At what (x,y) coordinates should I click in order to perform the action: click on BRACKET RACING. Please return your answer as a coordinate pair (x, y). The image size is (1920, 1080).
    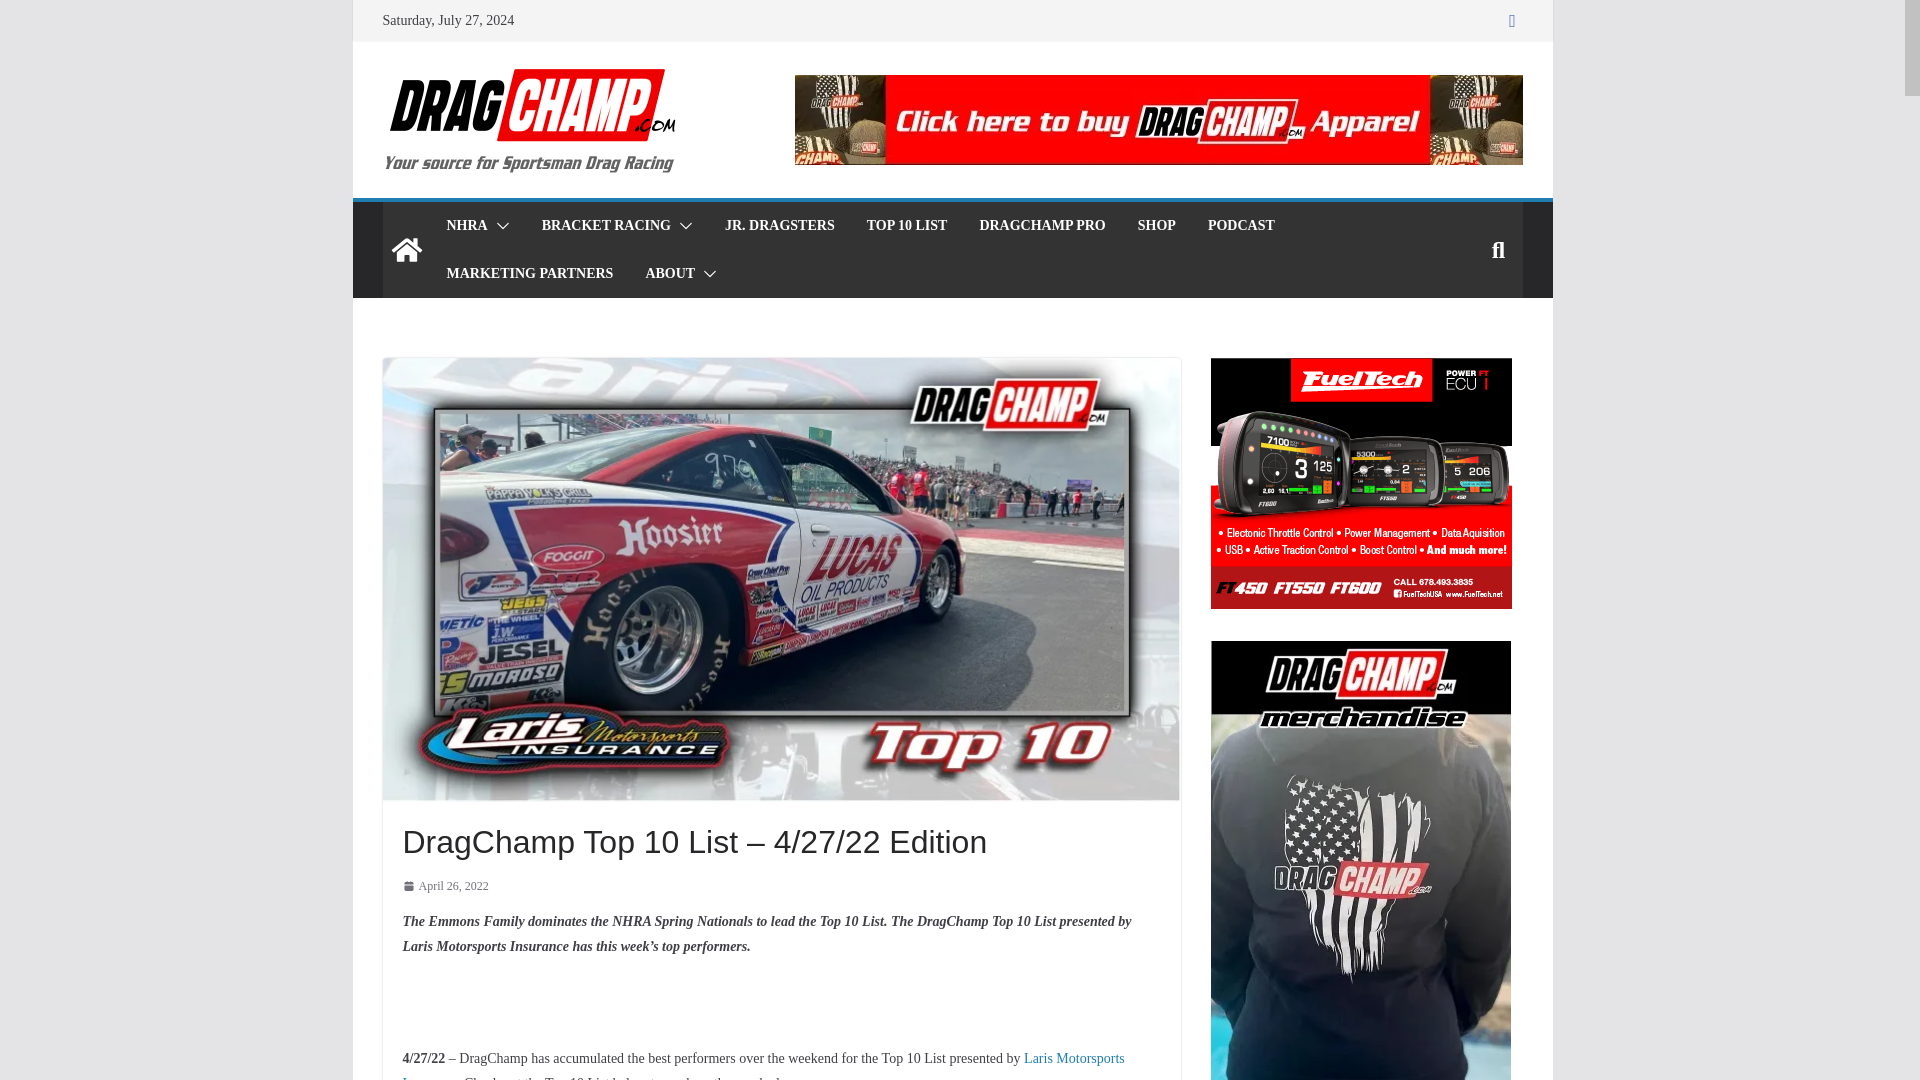
    Looking at the image, I should click on (606, 225).